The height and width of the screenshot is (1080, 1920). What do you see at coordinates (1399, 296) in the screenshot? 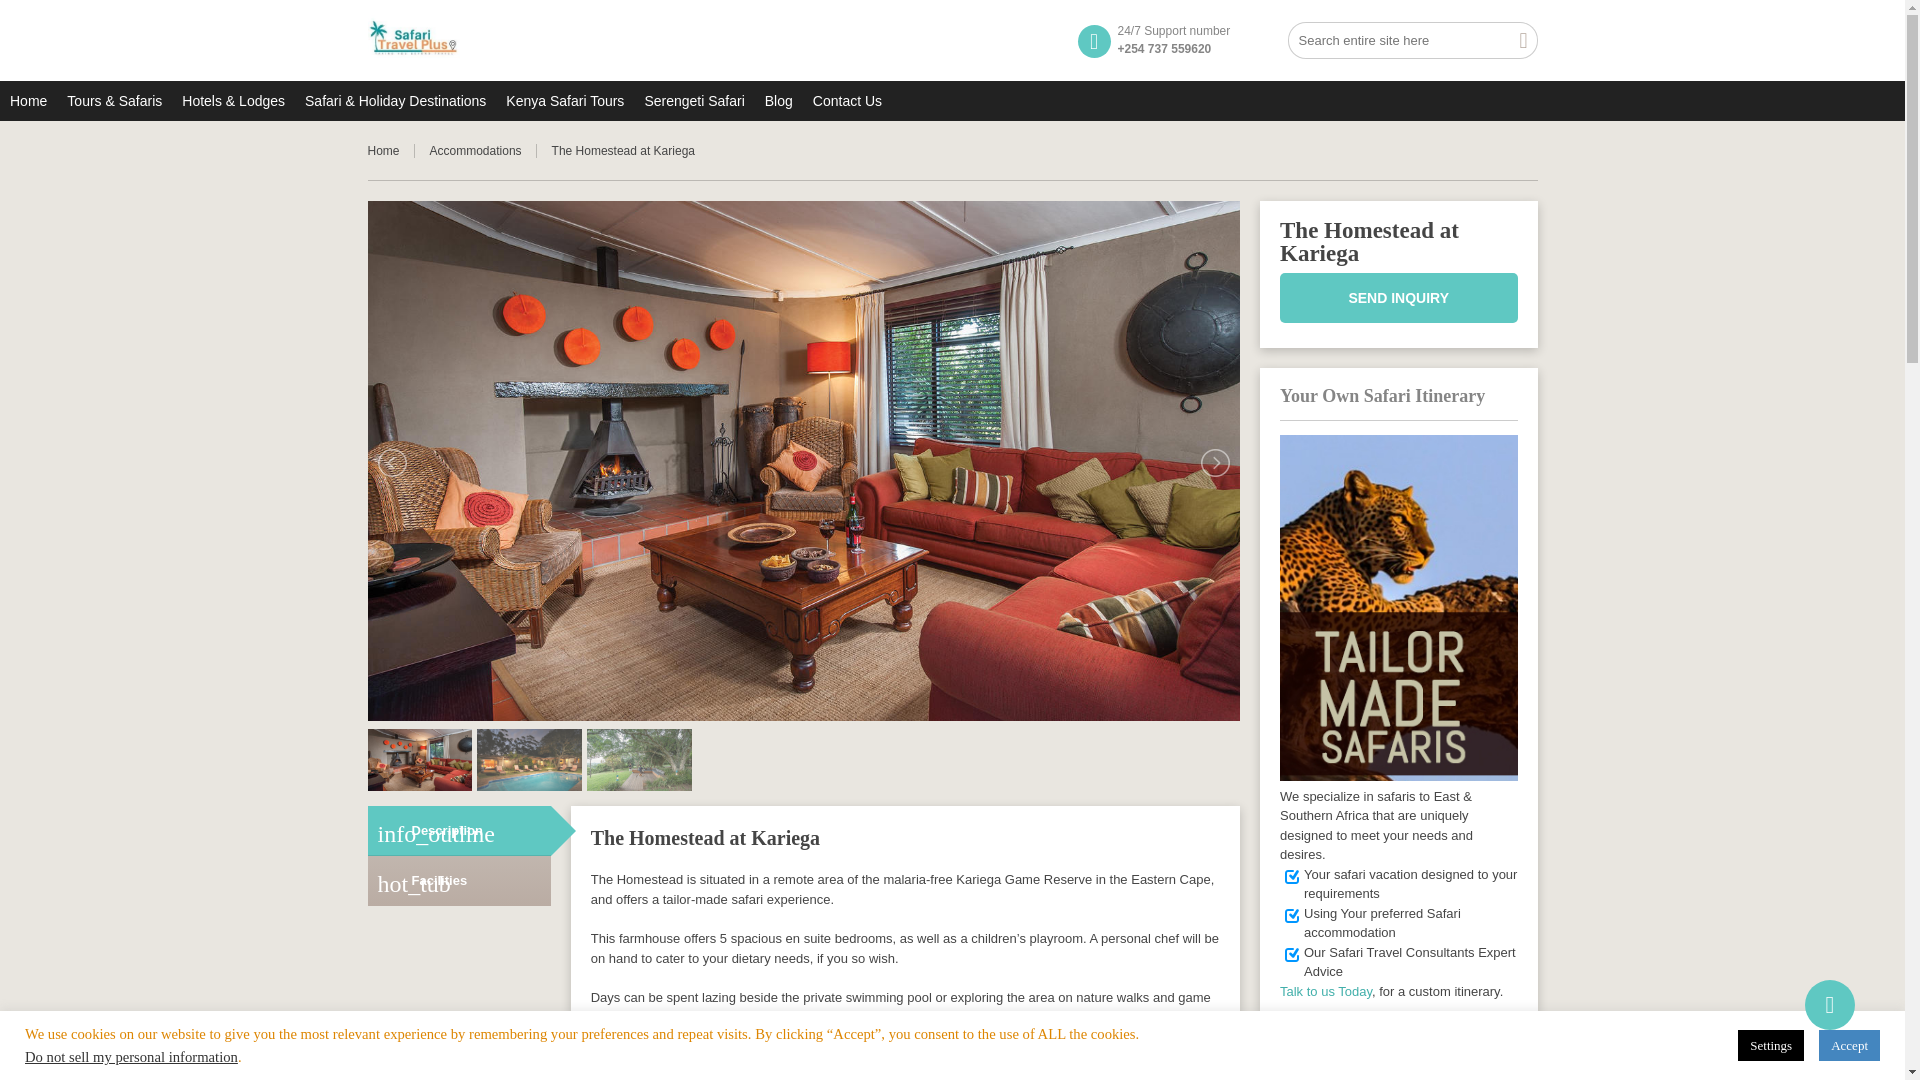
I see `Send inquiry` at bounding box center [1399, 296].